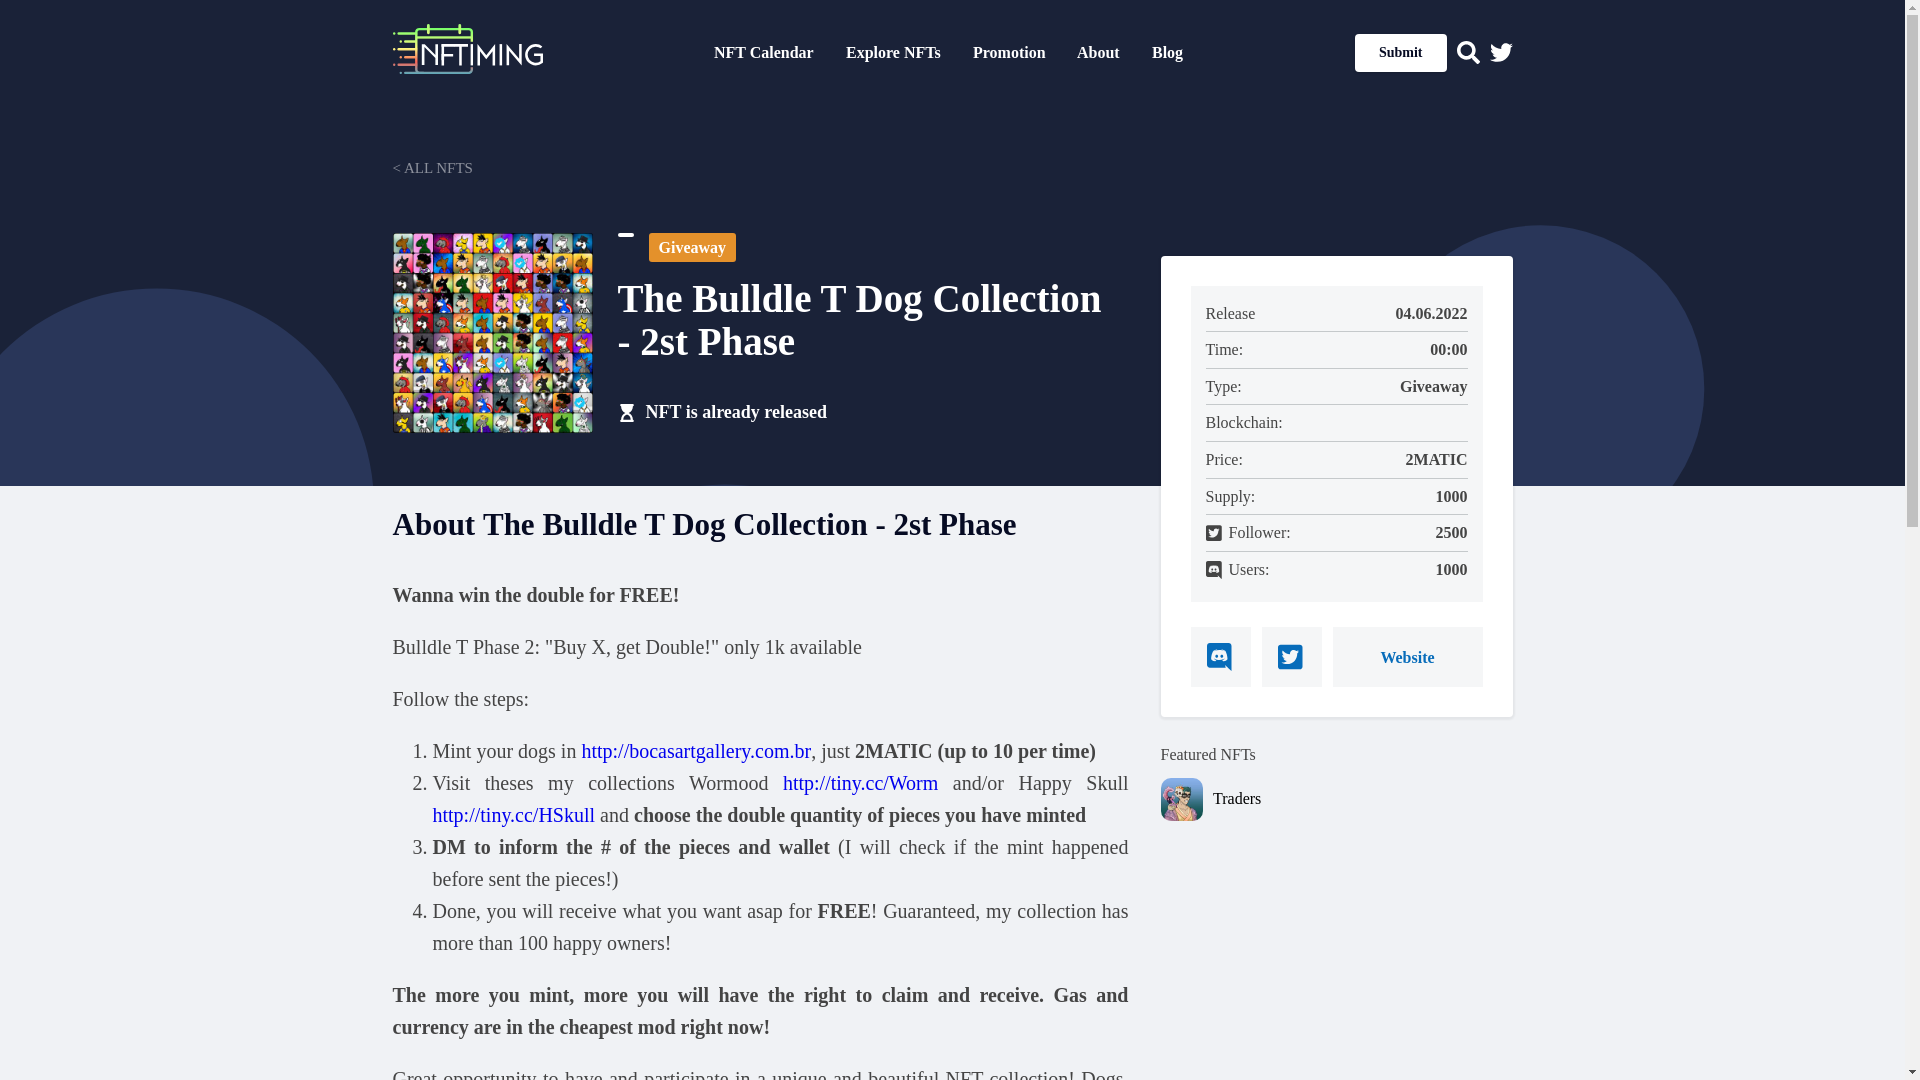  What do you see at coordinates (764, 52) in the screenshot?
I see `NFT Calendar` at bounding box center [764, 52].